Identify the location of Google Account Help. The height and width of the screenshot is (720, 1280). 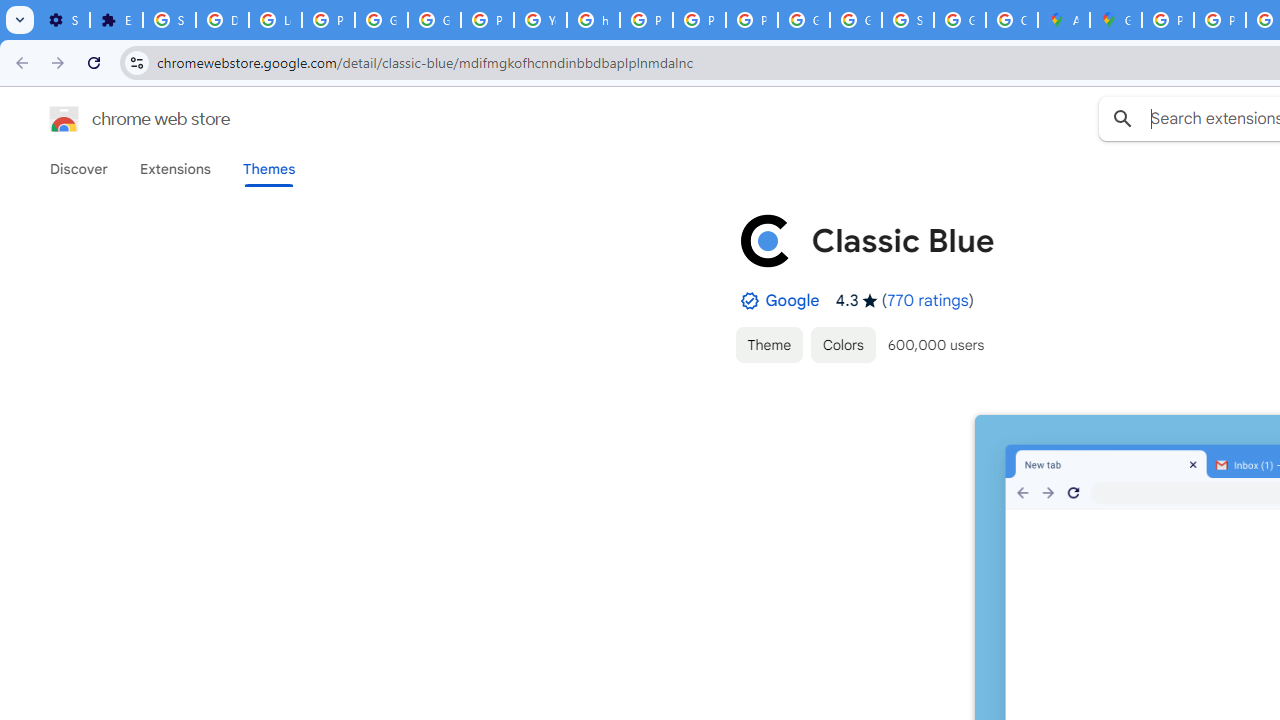
(381, 20).